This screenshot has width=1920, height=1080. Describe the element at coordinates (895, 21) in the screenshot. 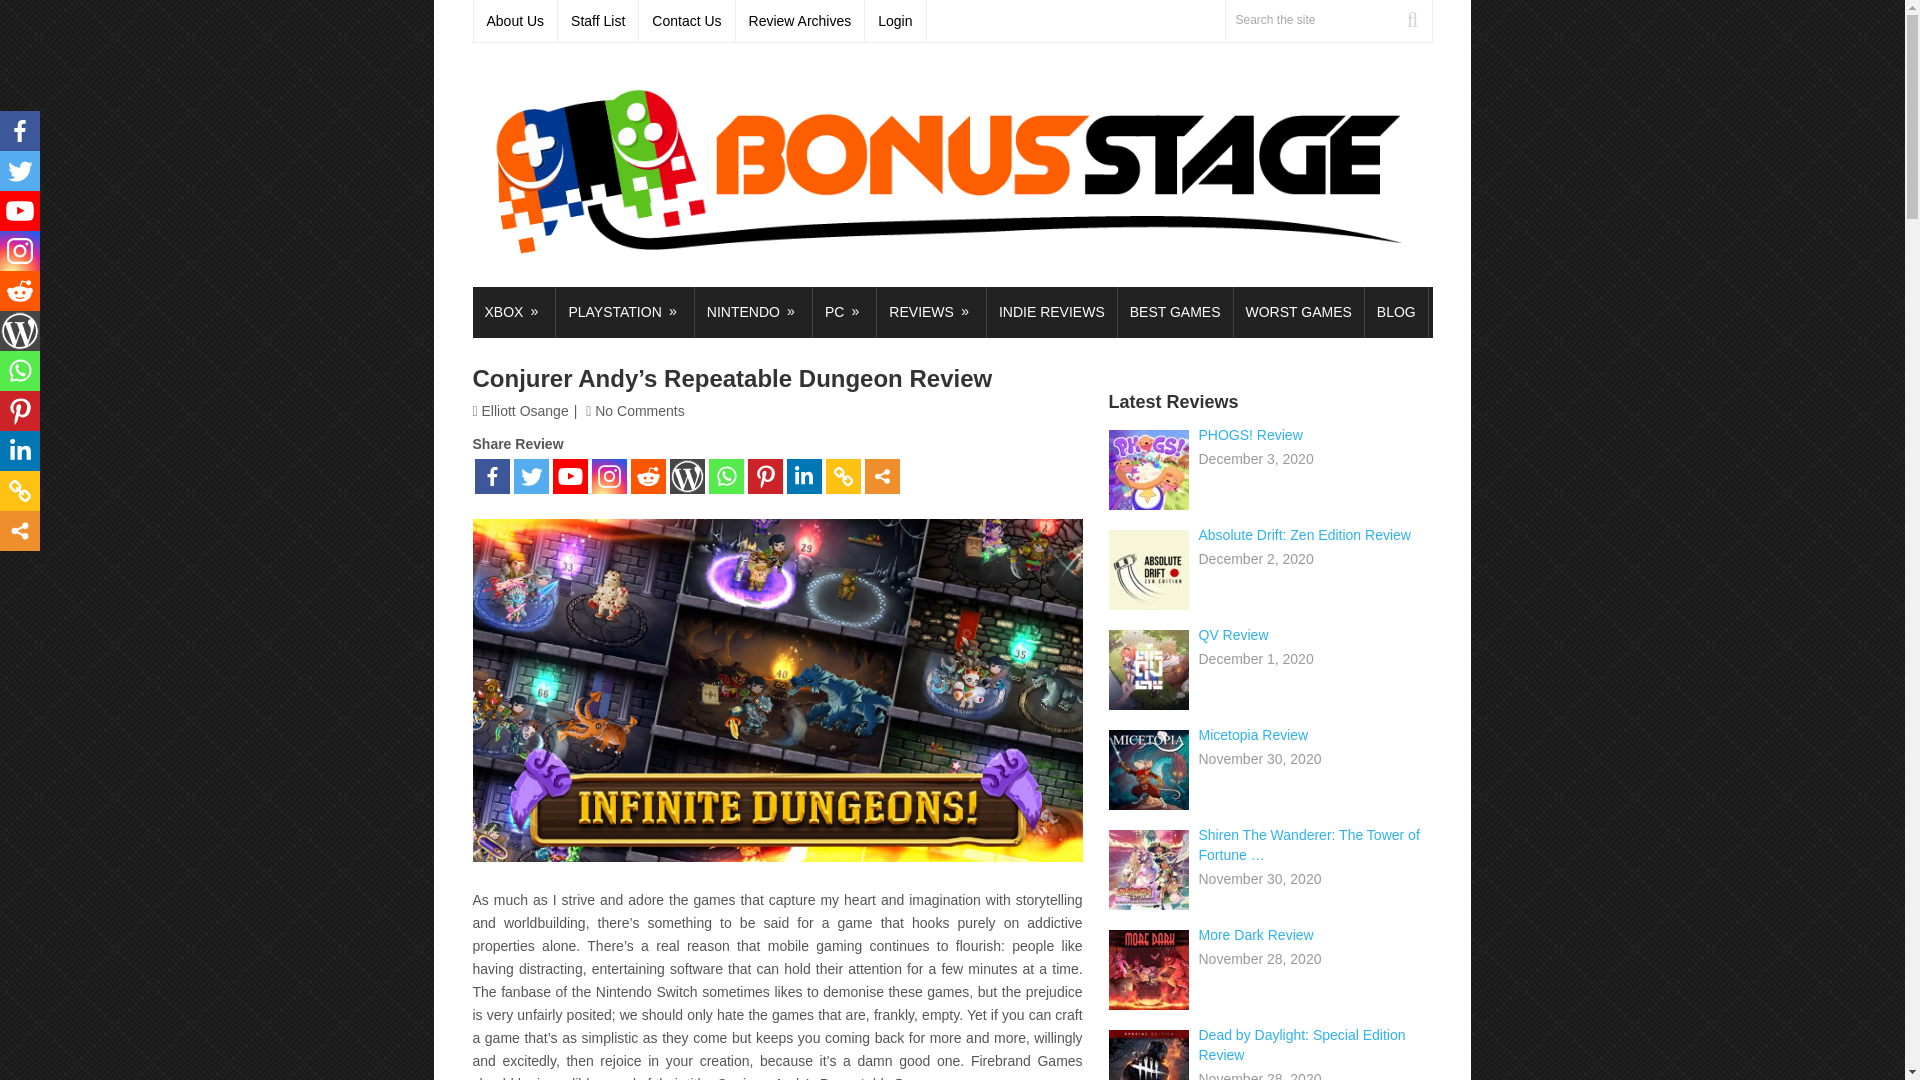

I see `Login` at that location.